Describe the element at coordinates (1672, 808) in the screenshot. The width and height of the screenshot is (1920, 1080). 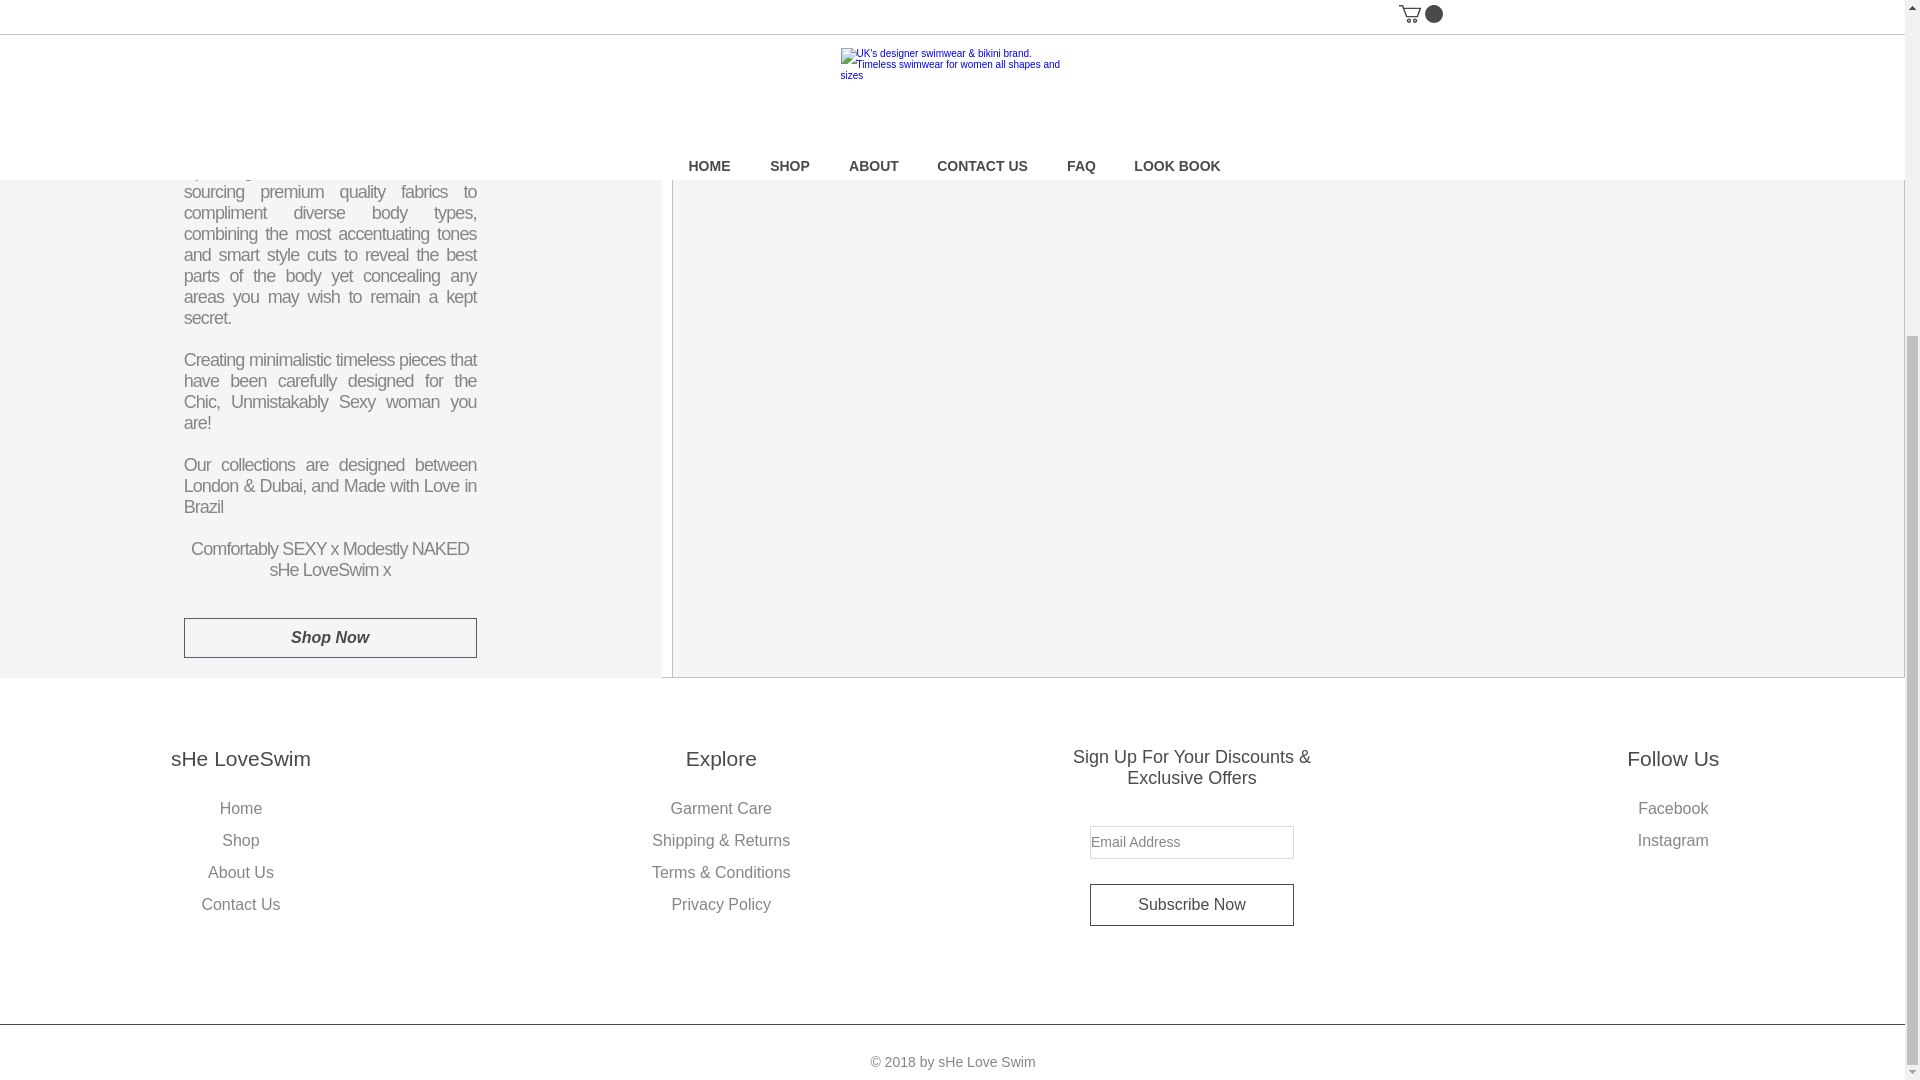
I see `Facebook` at that location.